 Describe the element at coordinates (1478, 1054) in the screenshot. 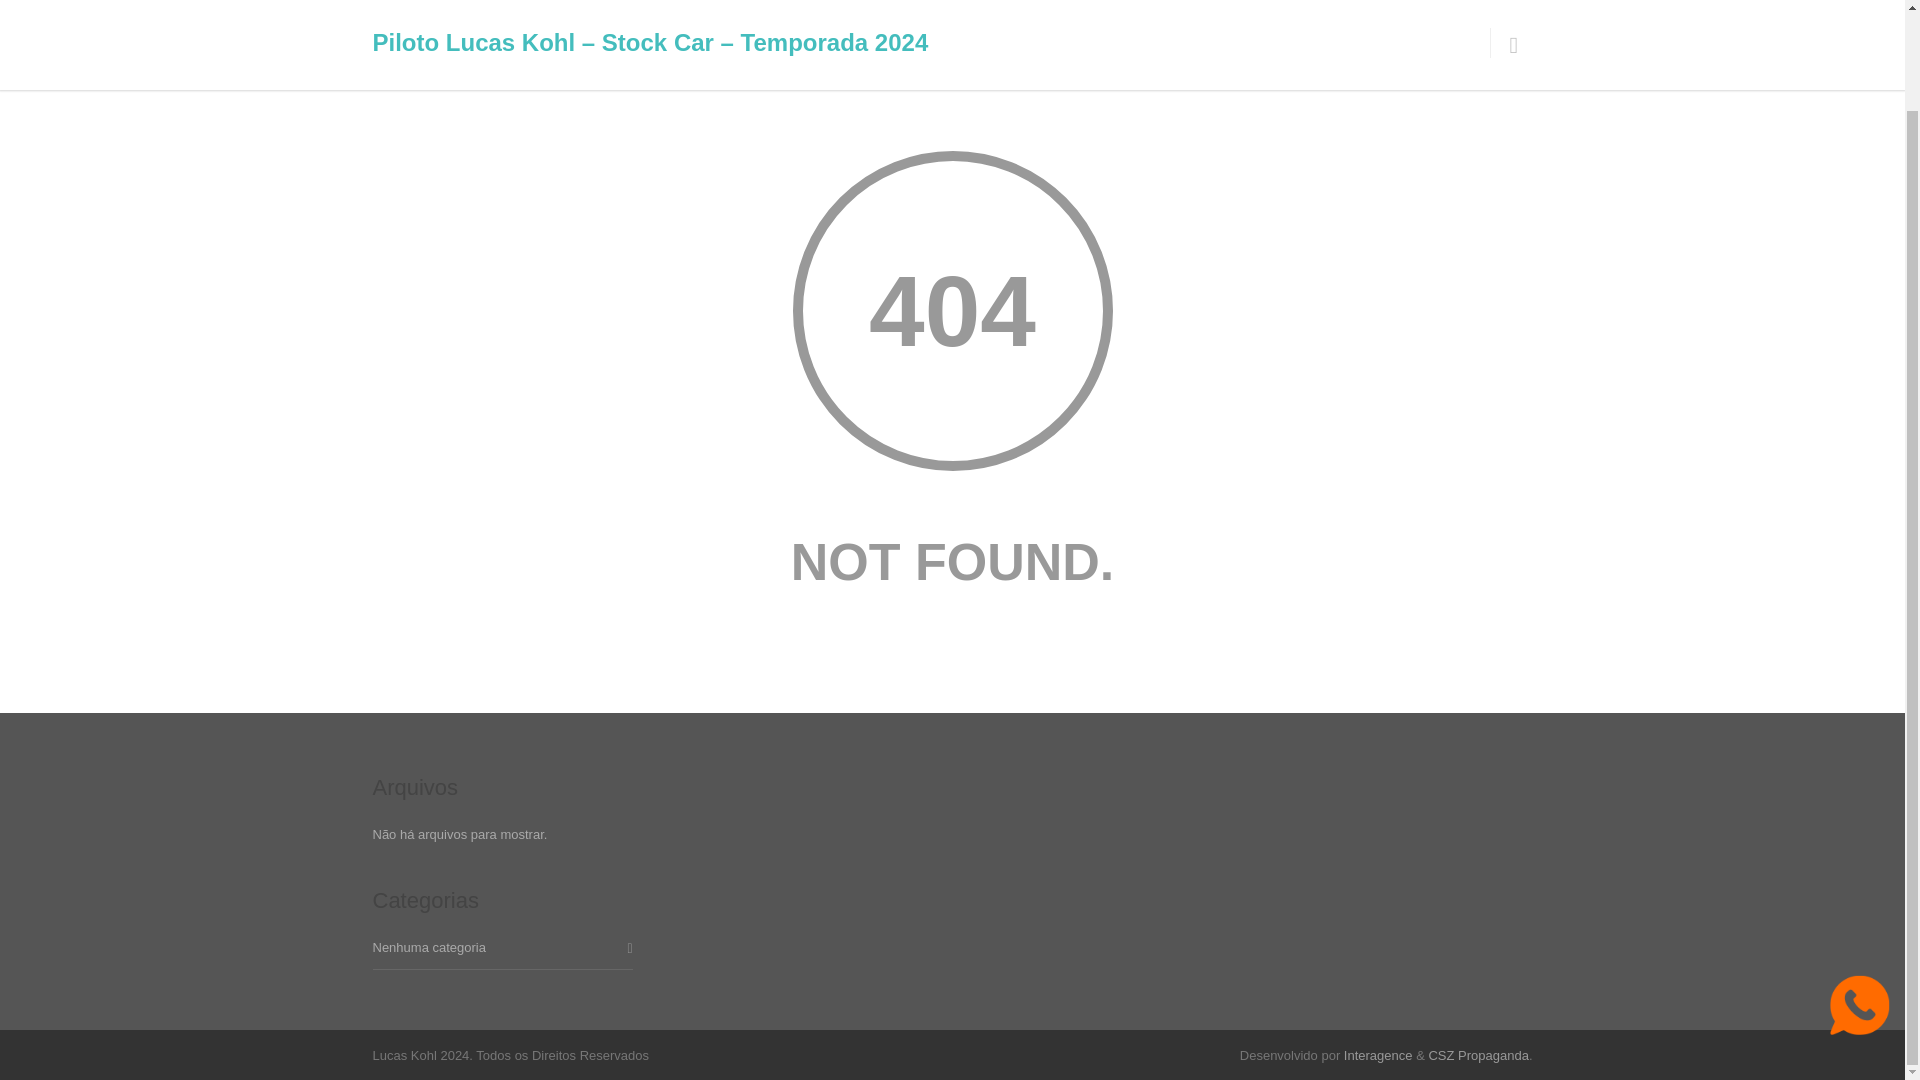

I see `CSZ Propaganda` at that location.